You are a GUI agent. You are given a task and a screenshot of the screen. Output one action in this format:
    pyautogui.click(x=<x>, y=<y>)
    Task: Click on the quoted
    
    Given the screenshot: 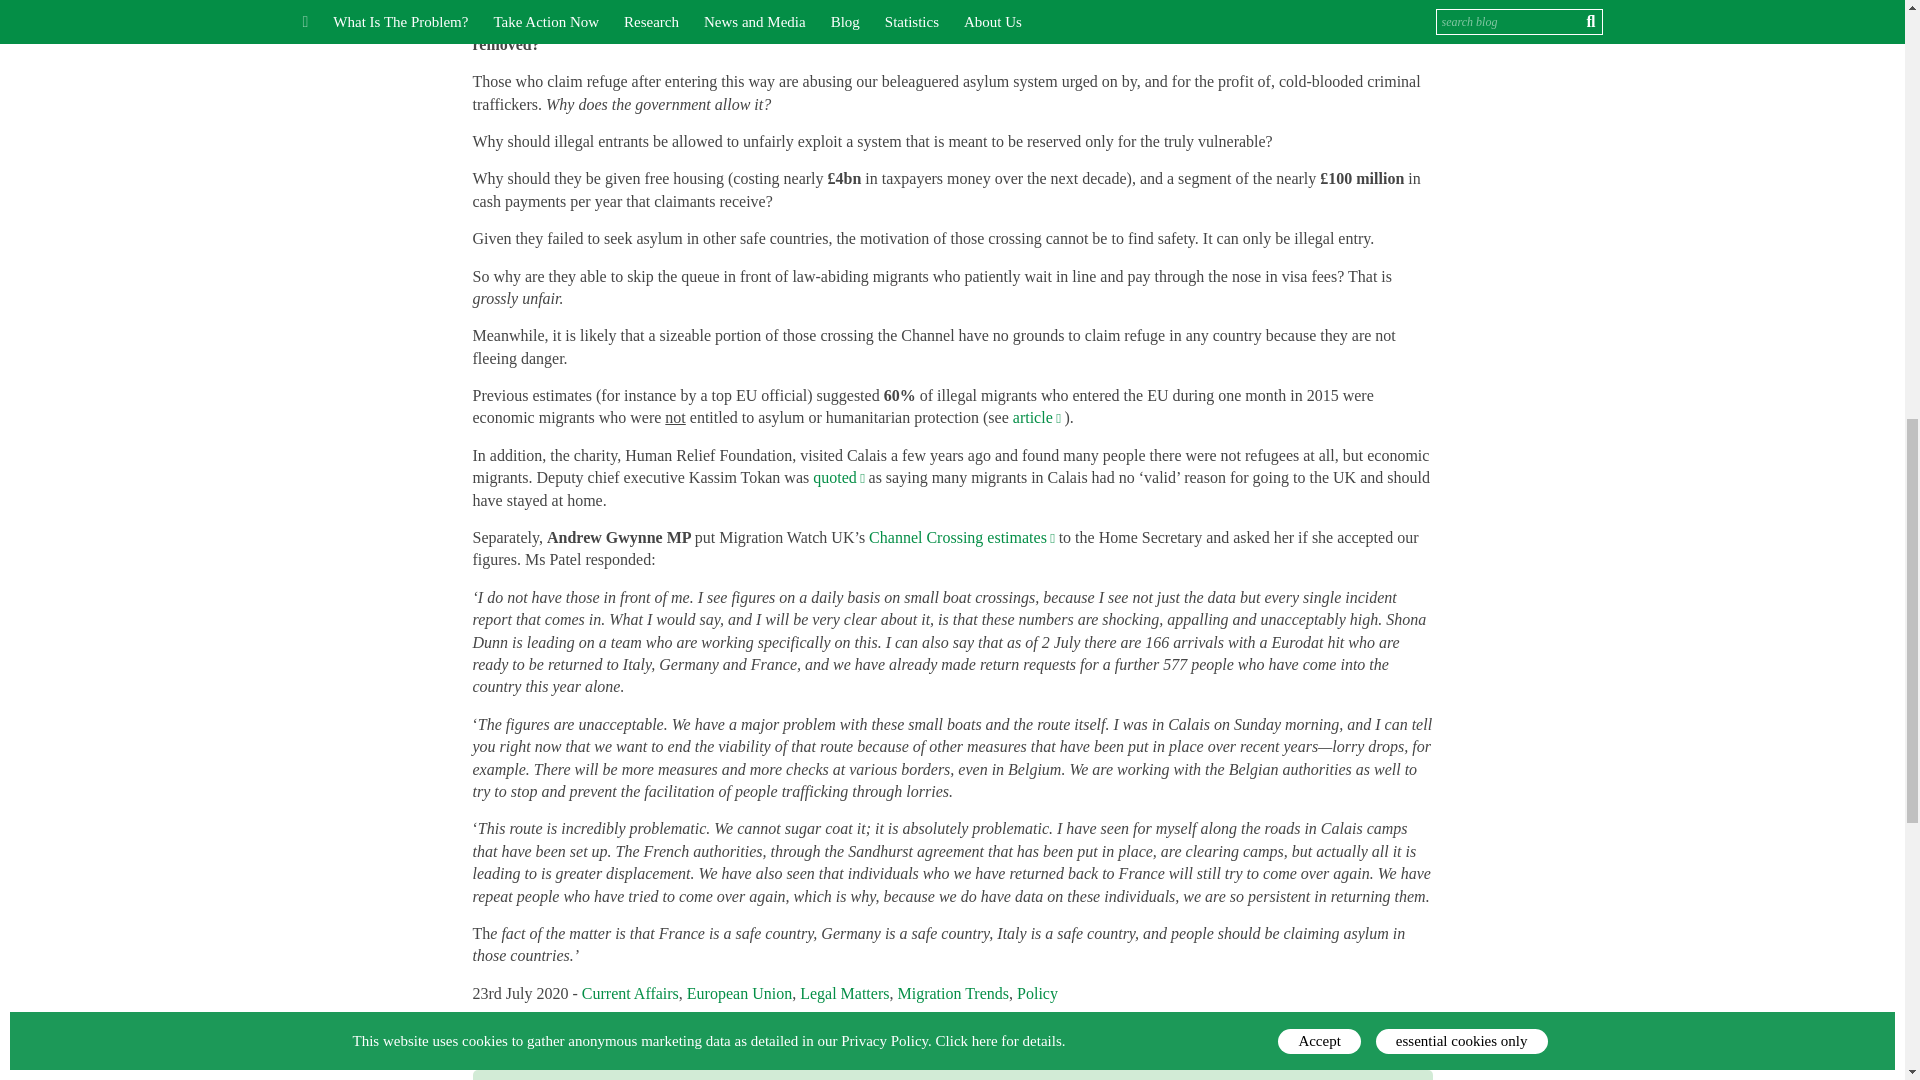 What is the action you would take?
    pyautogui.click(x=840, y=477)
    